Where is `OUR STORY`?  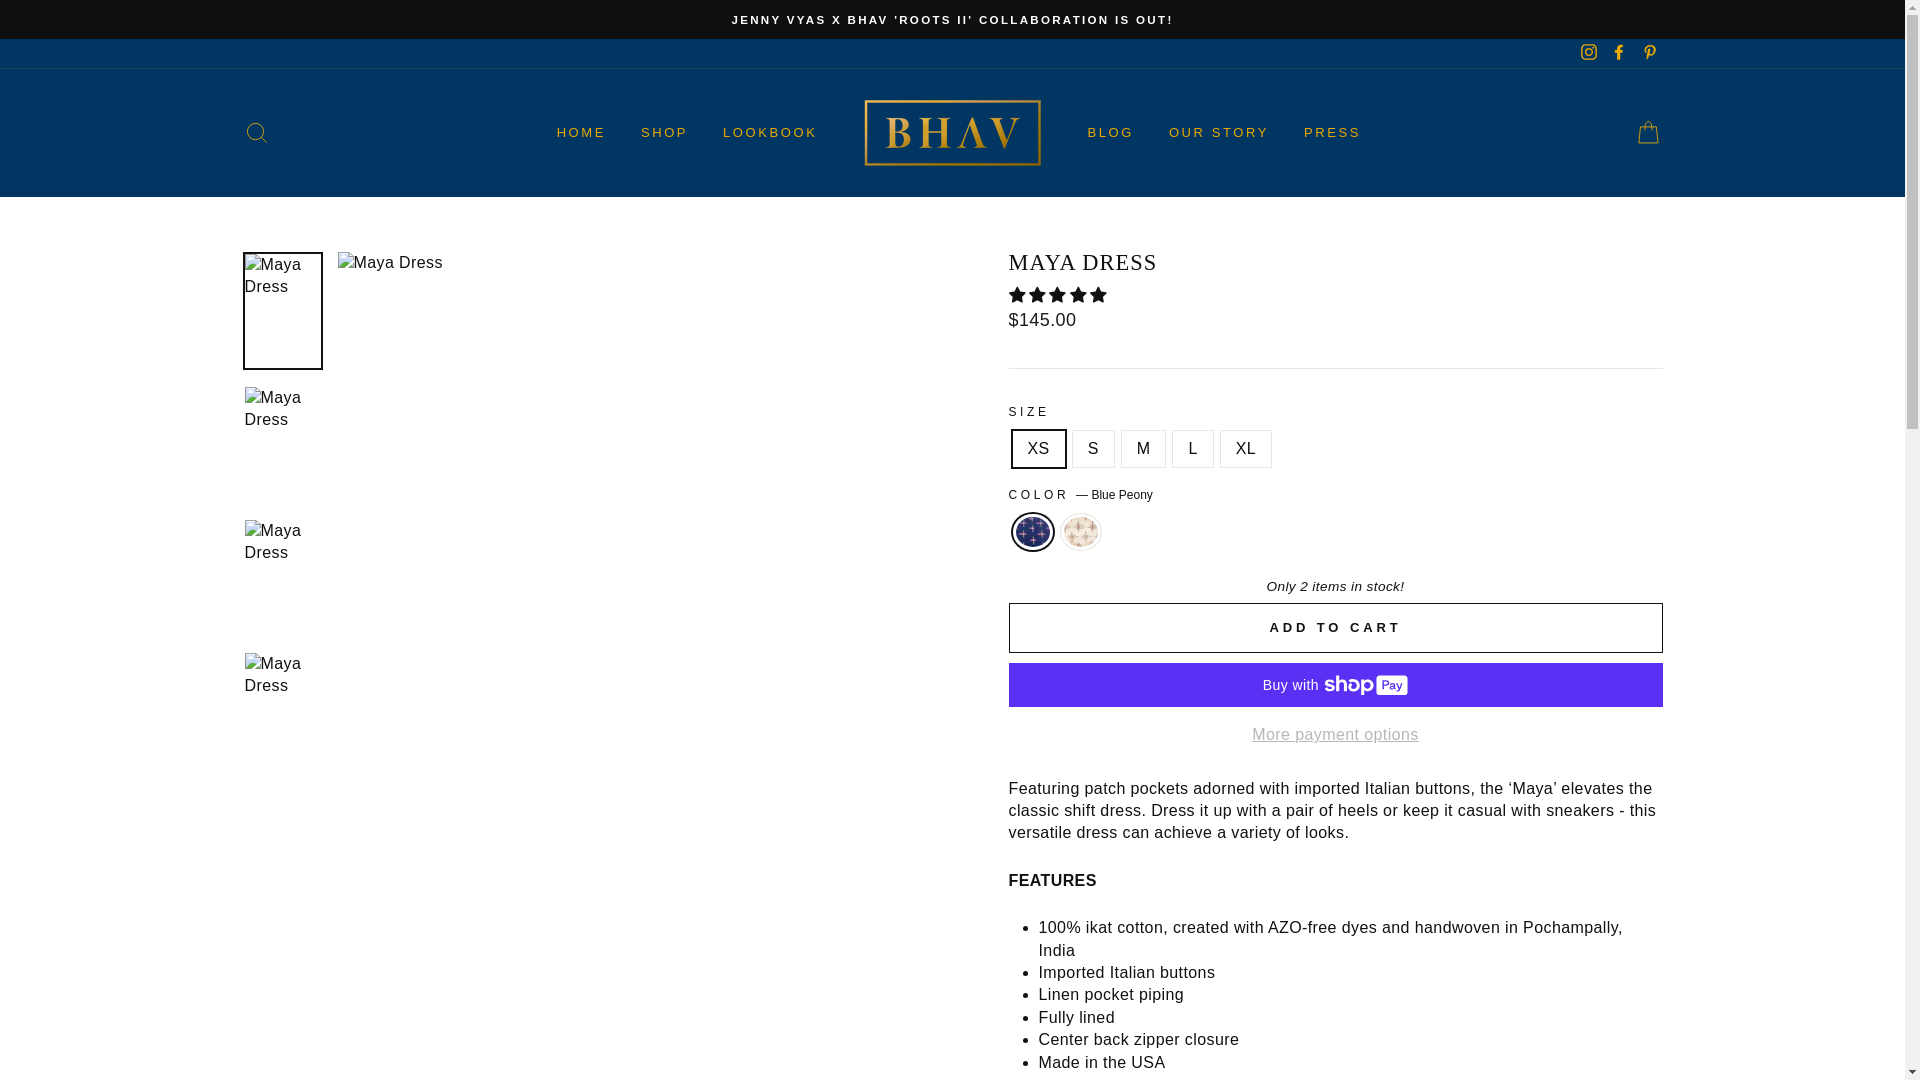 OUR STORY is located at coordinates (1218, 132).